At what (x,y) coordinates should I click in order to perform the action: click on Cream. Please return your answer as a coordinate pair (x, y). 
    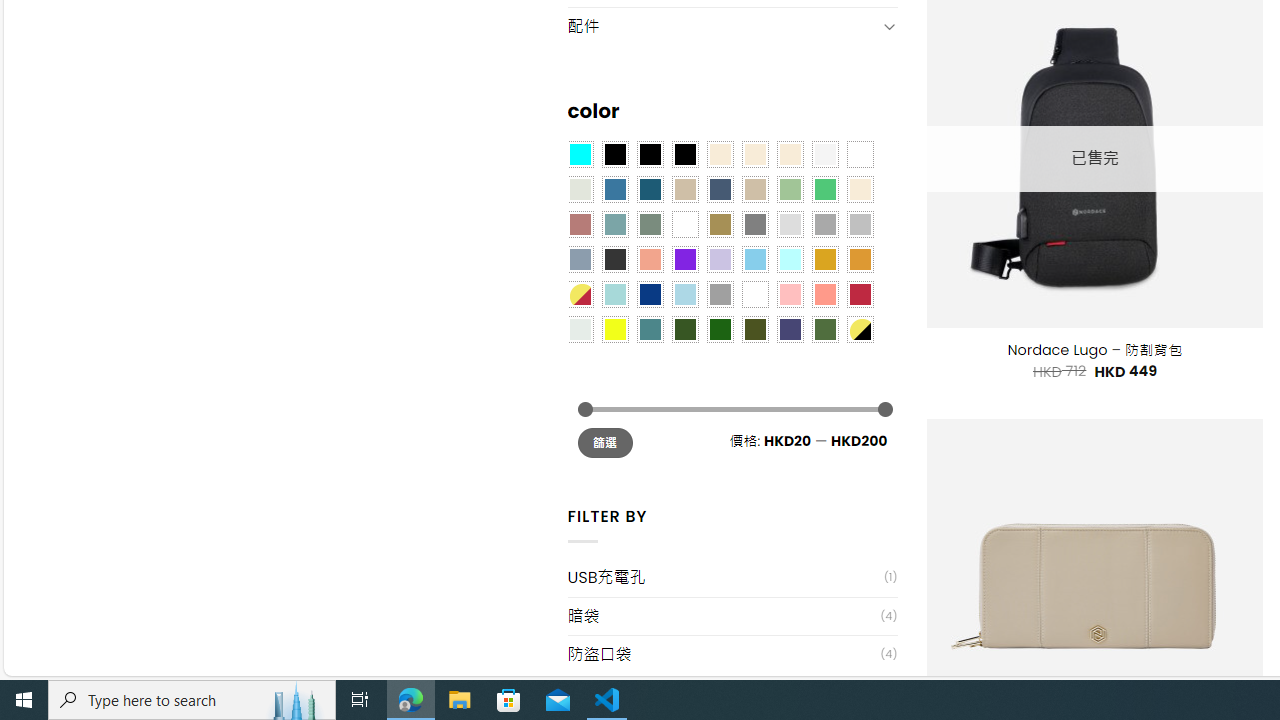
    Looking at the image, I should click on (789, 154).